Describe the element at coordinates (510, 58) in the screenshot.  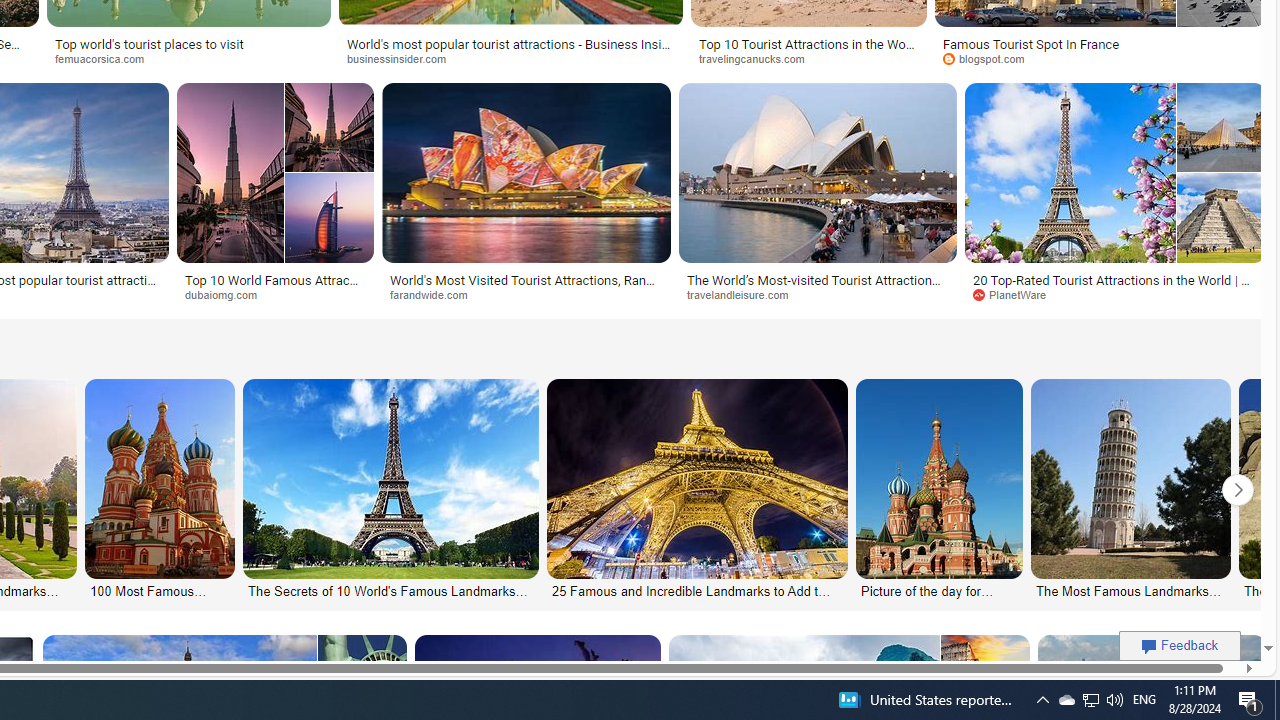
I see `businessinsider.com` at that location.